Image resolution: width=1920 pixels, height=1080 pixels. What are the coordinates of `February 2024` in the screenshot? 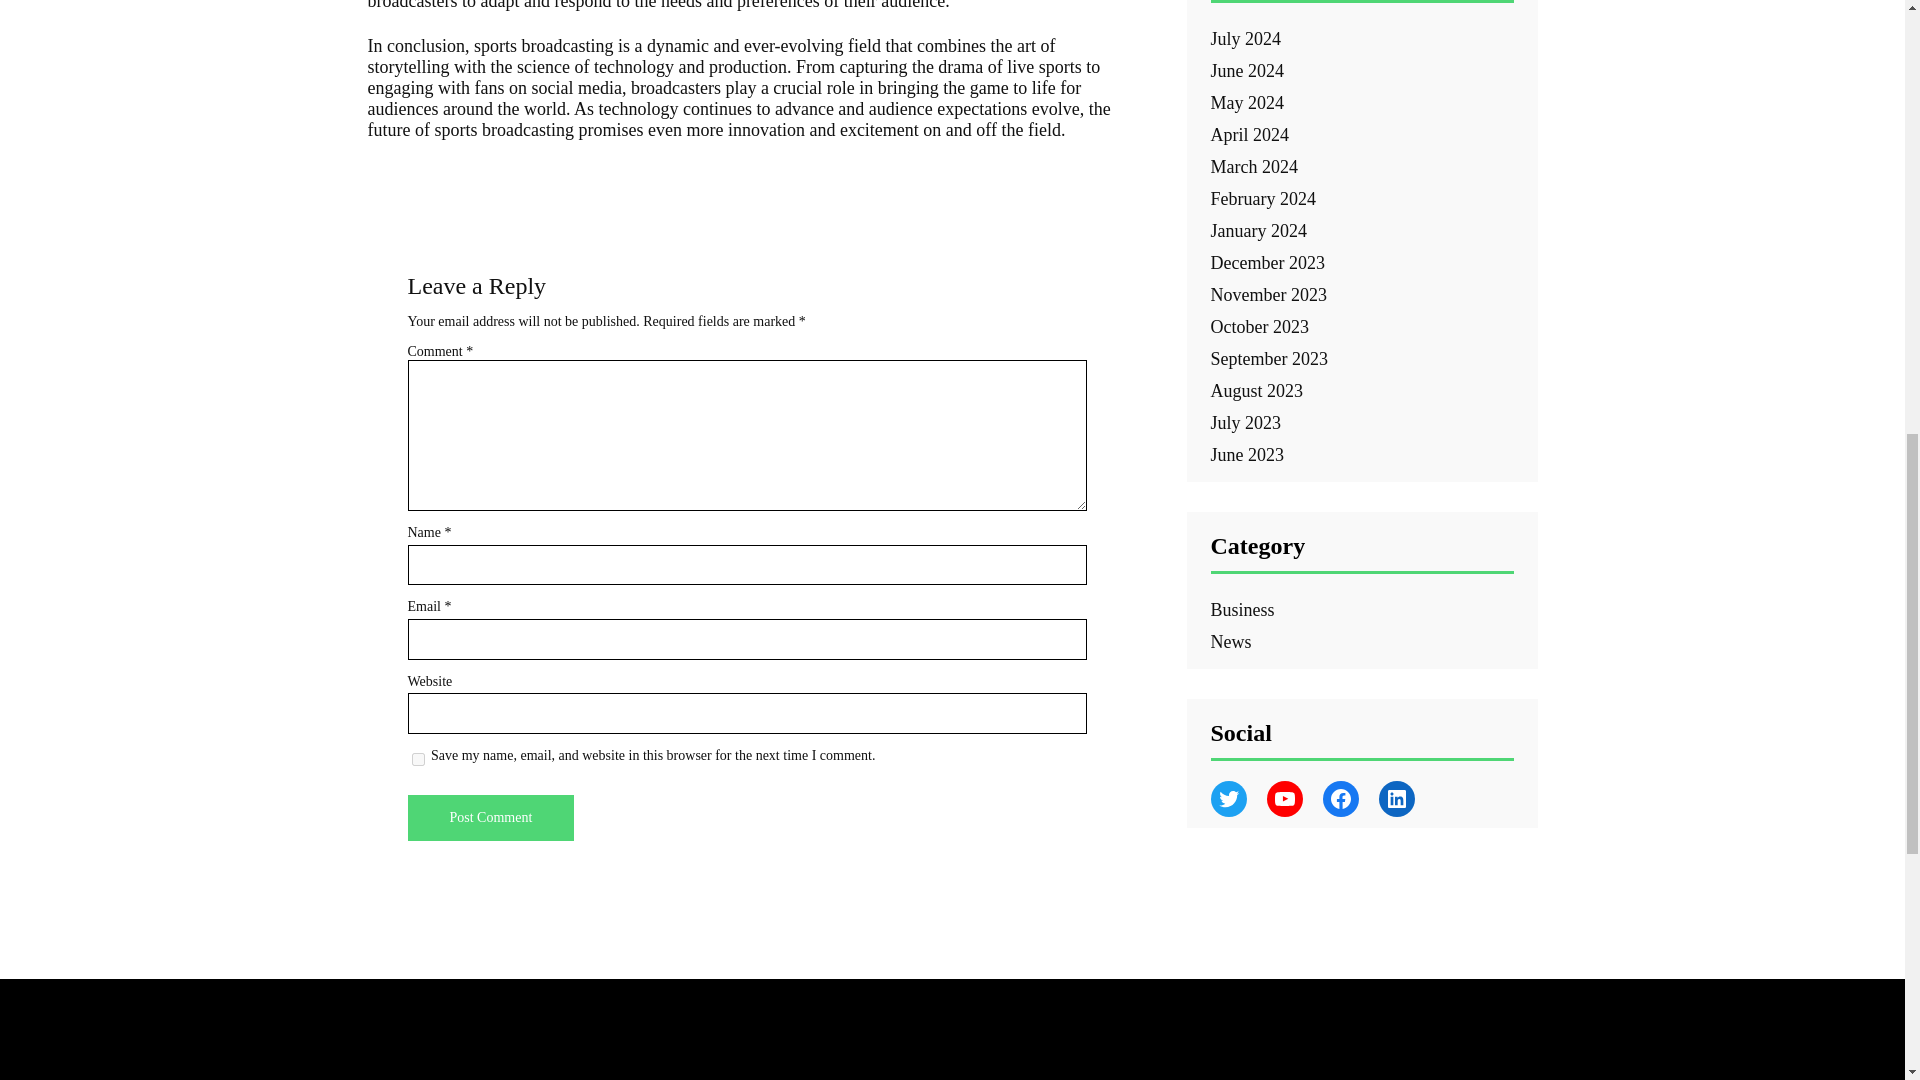 It's located at (1262, 199).